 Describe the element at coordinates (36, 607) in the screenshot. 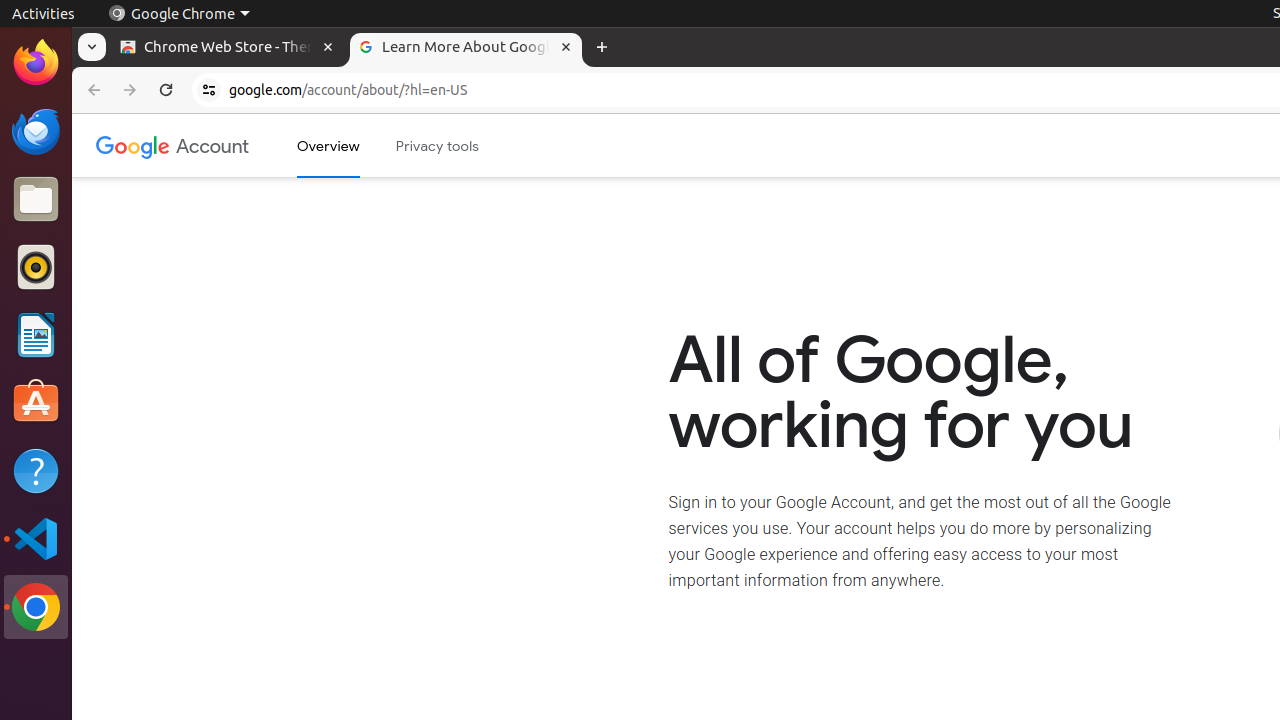

I see `Google Chrome` at that location.